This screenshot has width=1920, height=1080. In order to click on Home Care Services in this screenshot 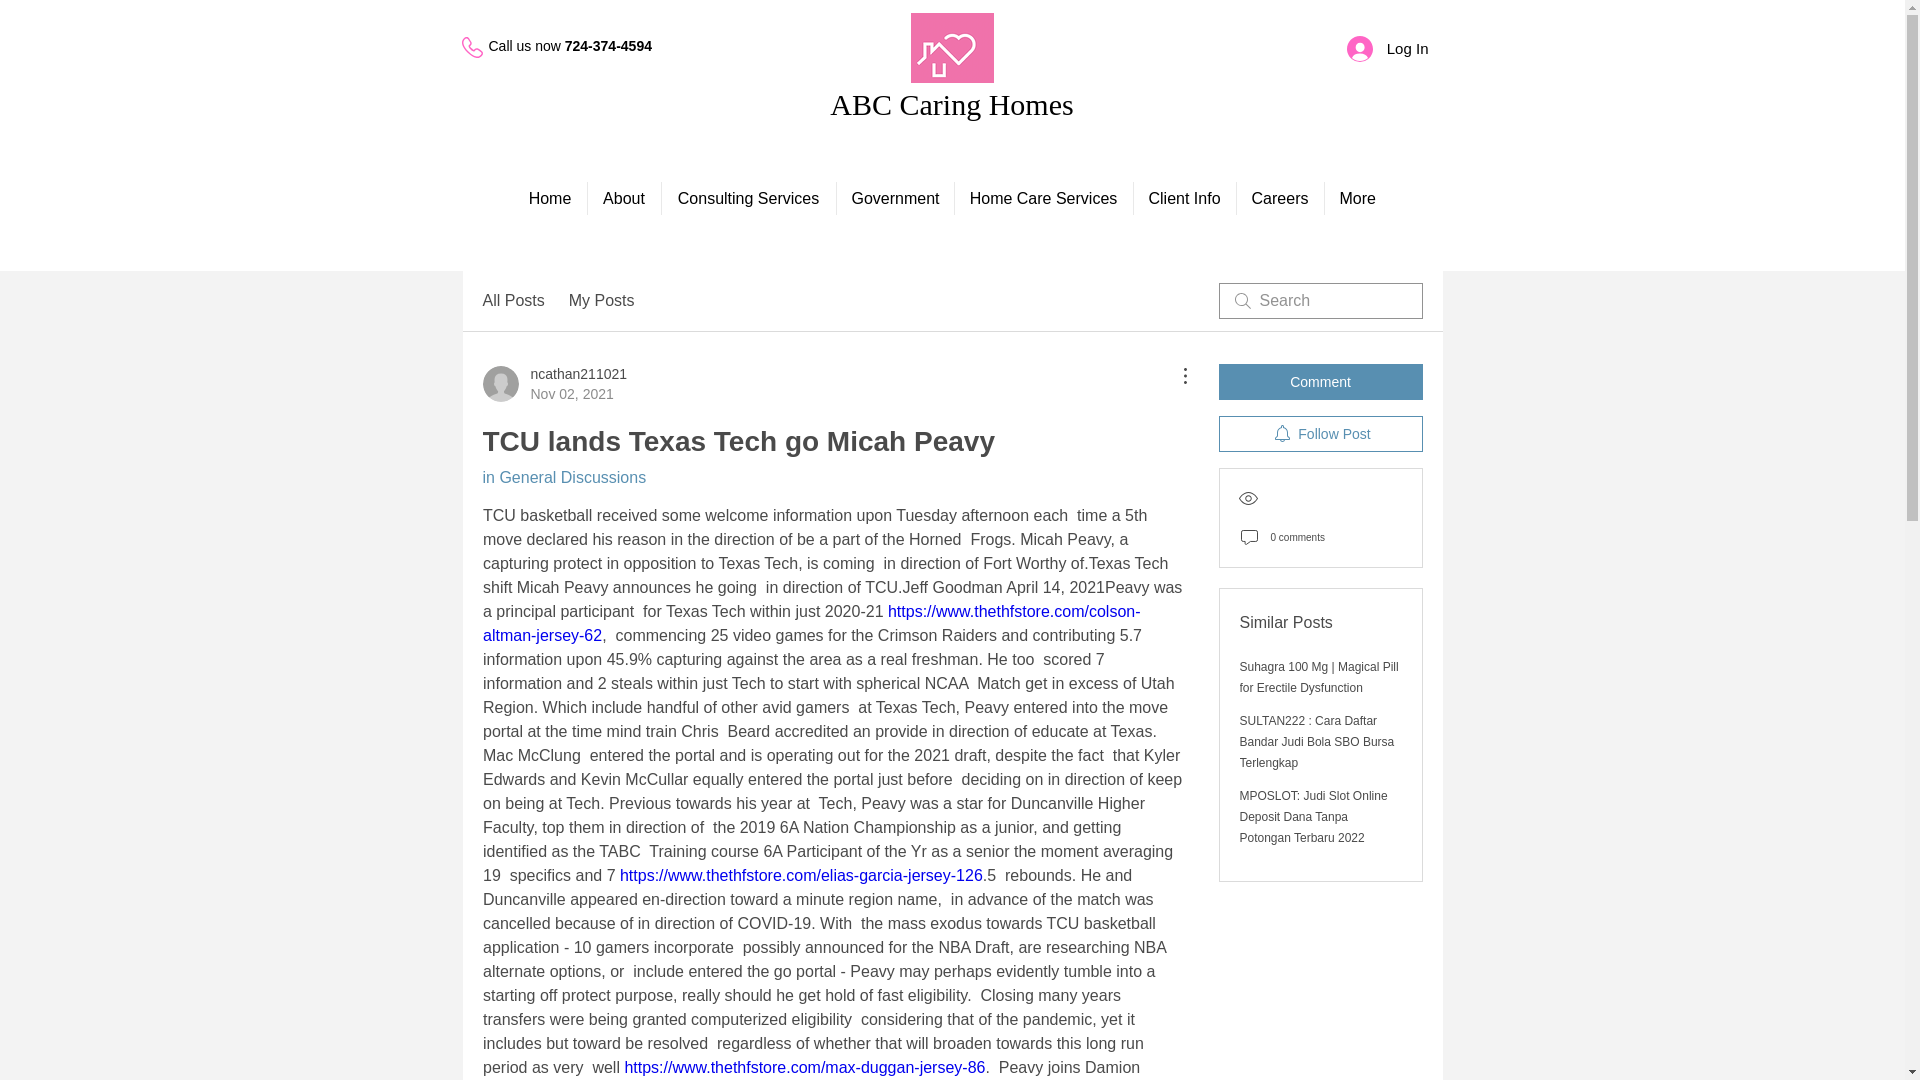, I will do `click(602, 301)`.